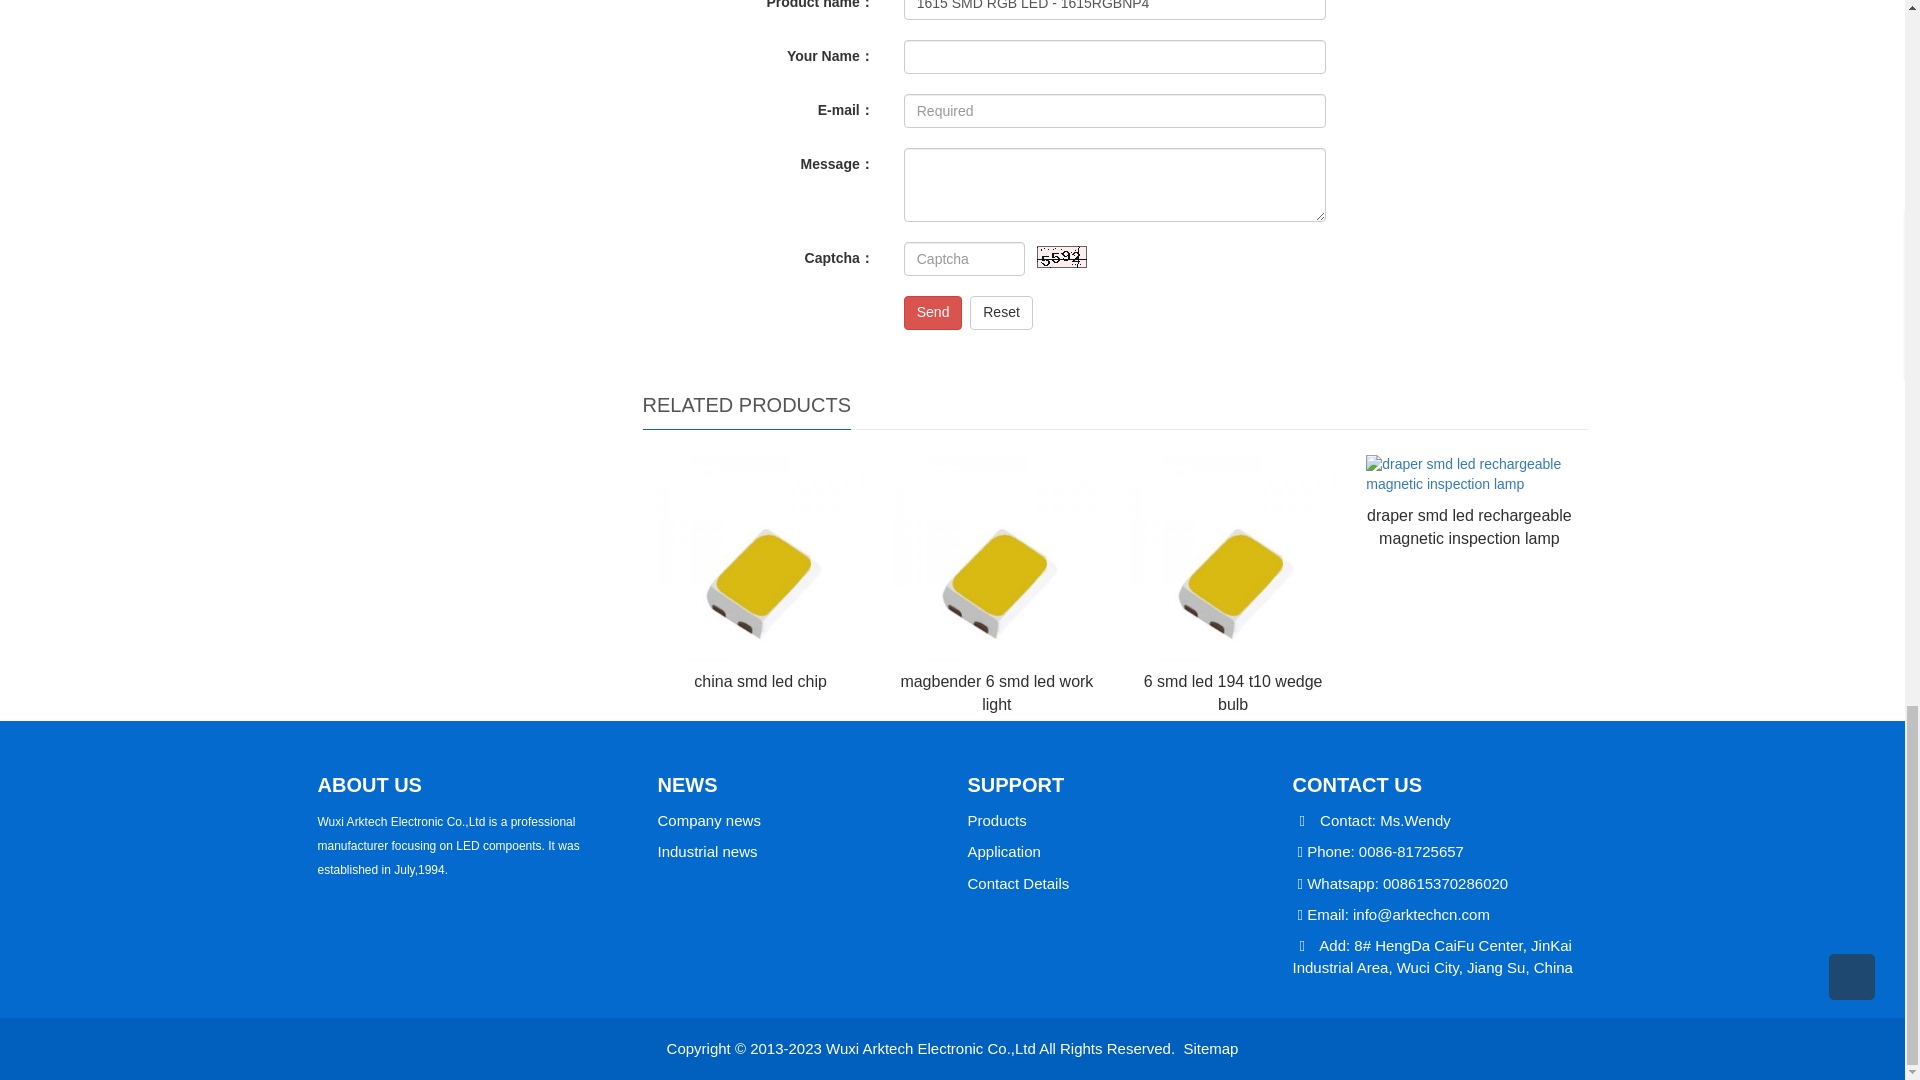 Image resolution: width=1920 pixels, height=1080 pixels. I want to click on draper smd led rechargeable magnetic inspection lamp, so click(1470, 526).